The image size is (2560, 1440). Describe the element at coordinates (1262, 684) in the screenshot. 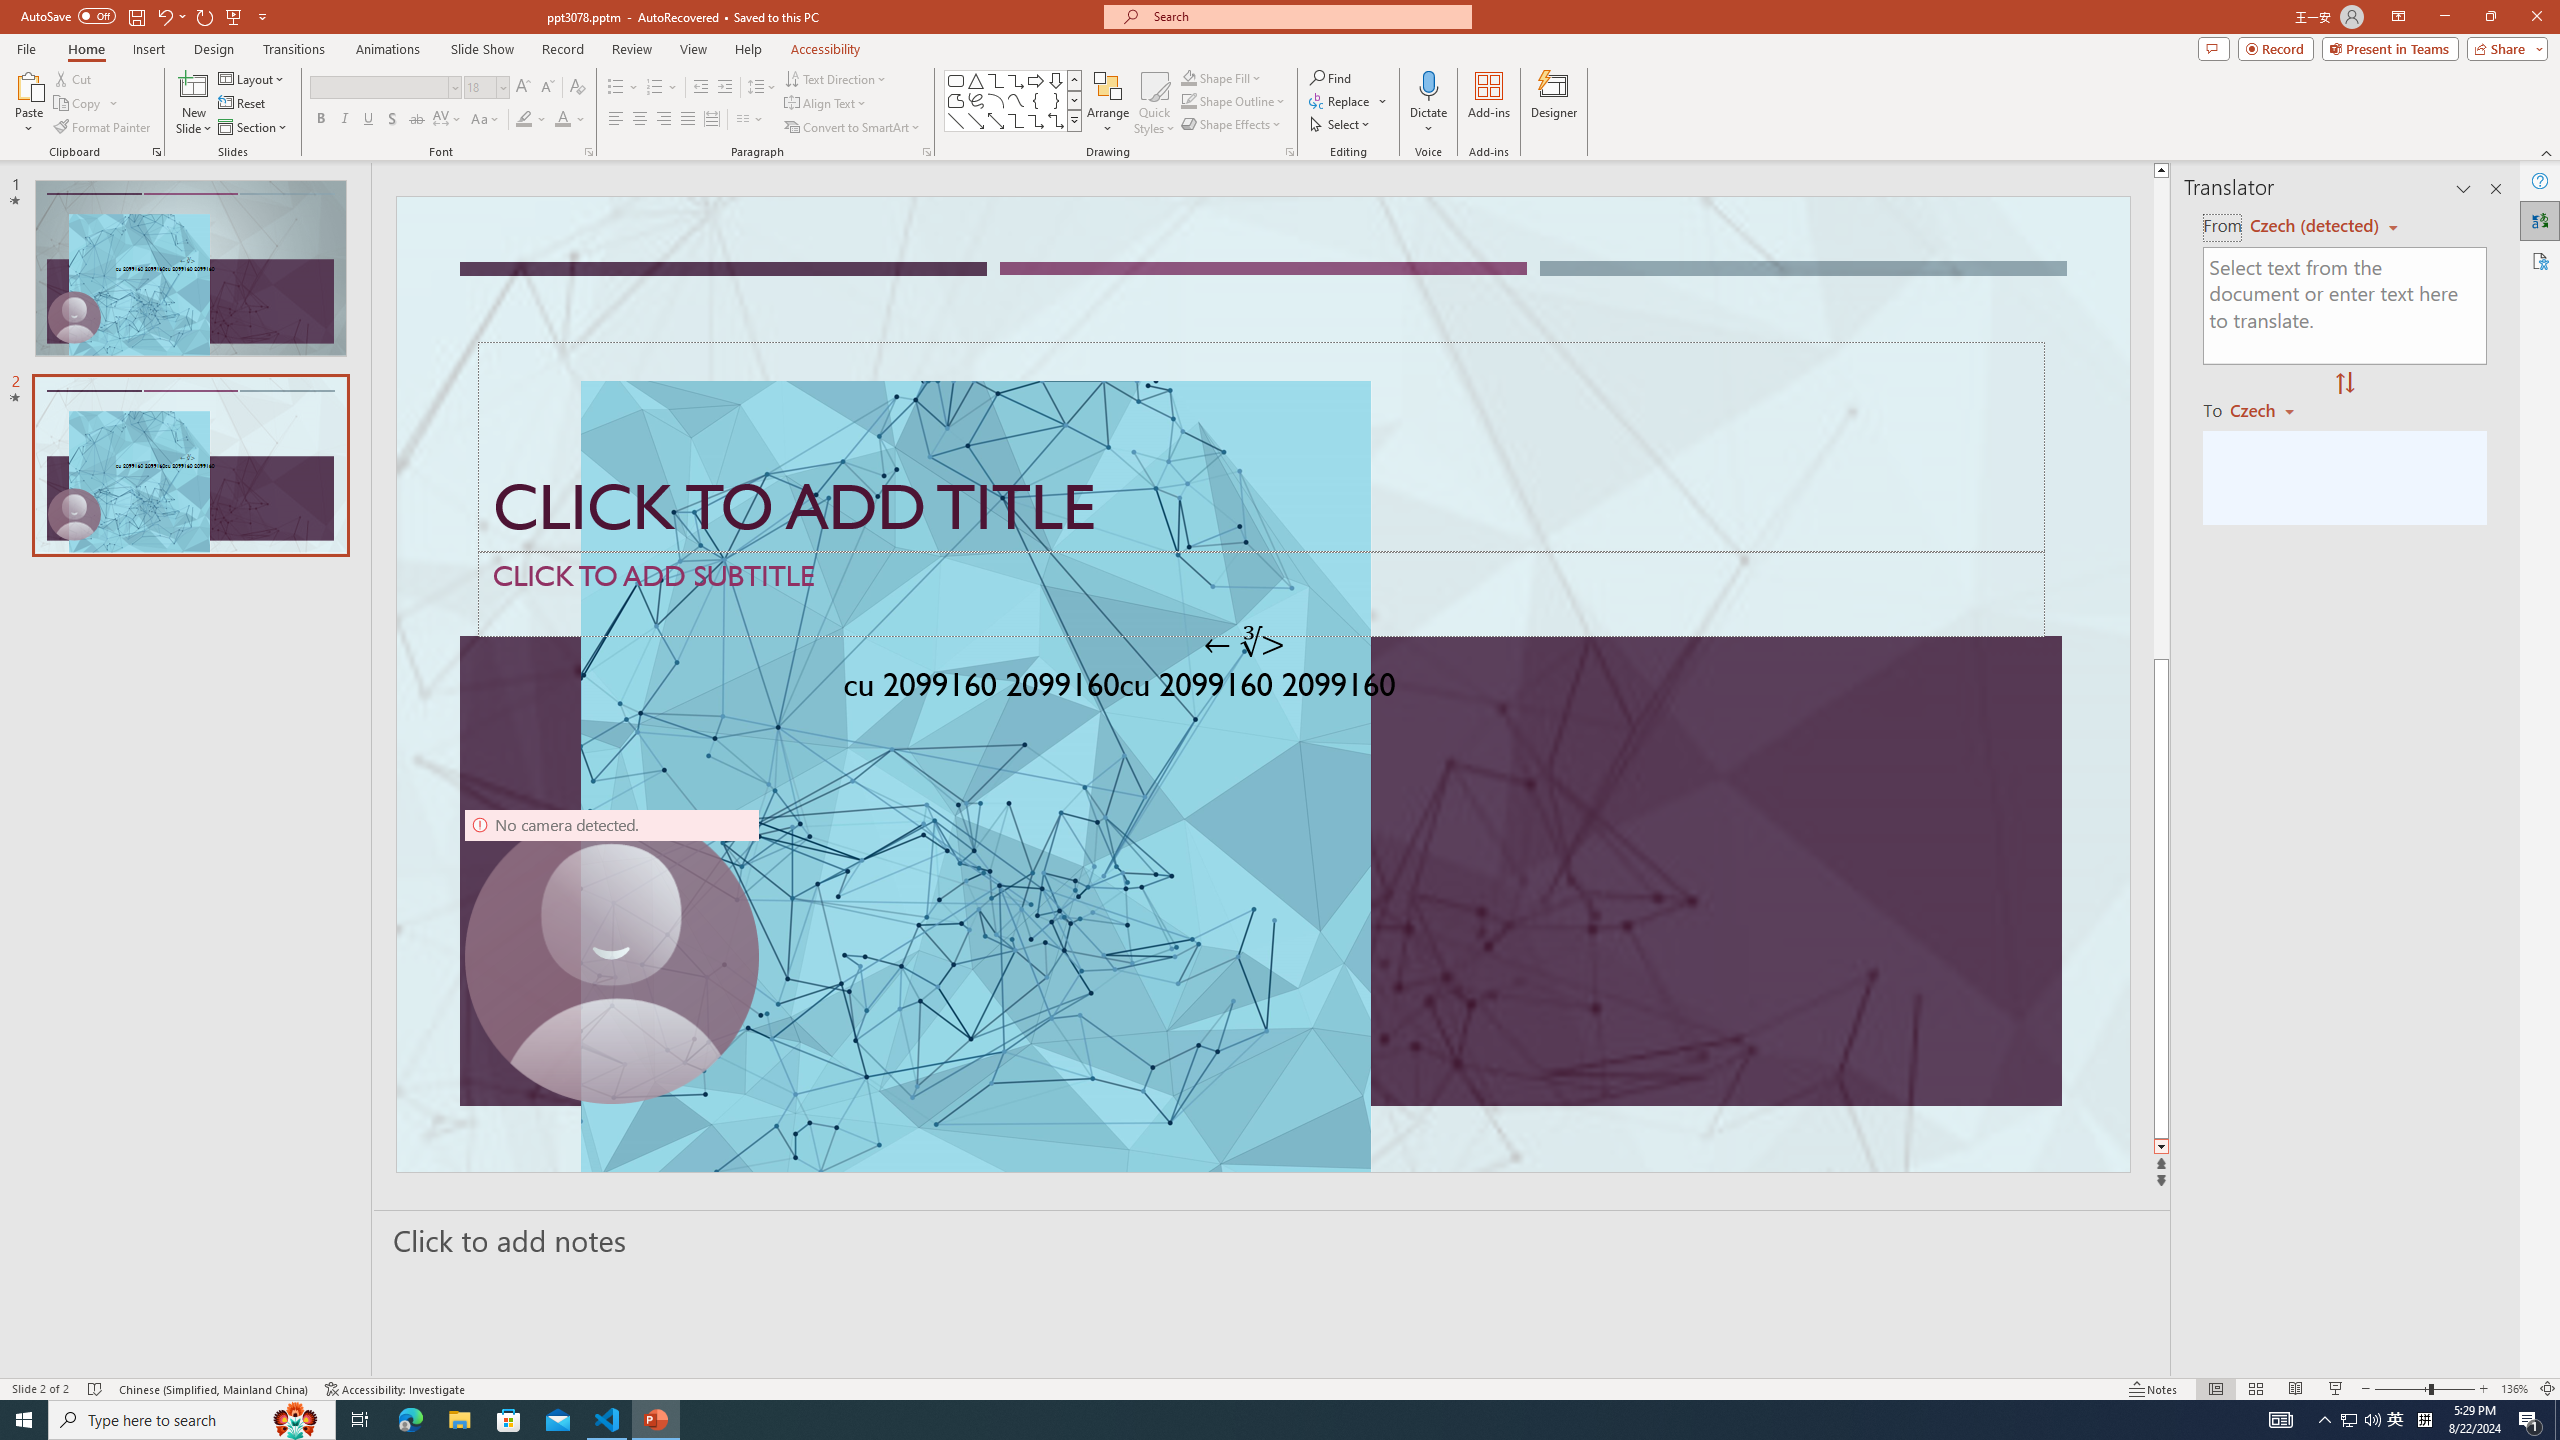

I see `An abstract genetic concept` at that location.